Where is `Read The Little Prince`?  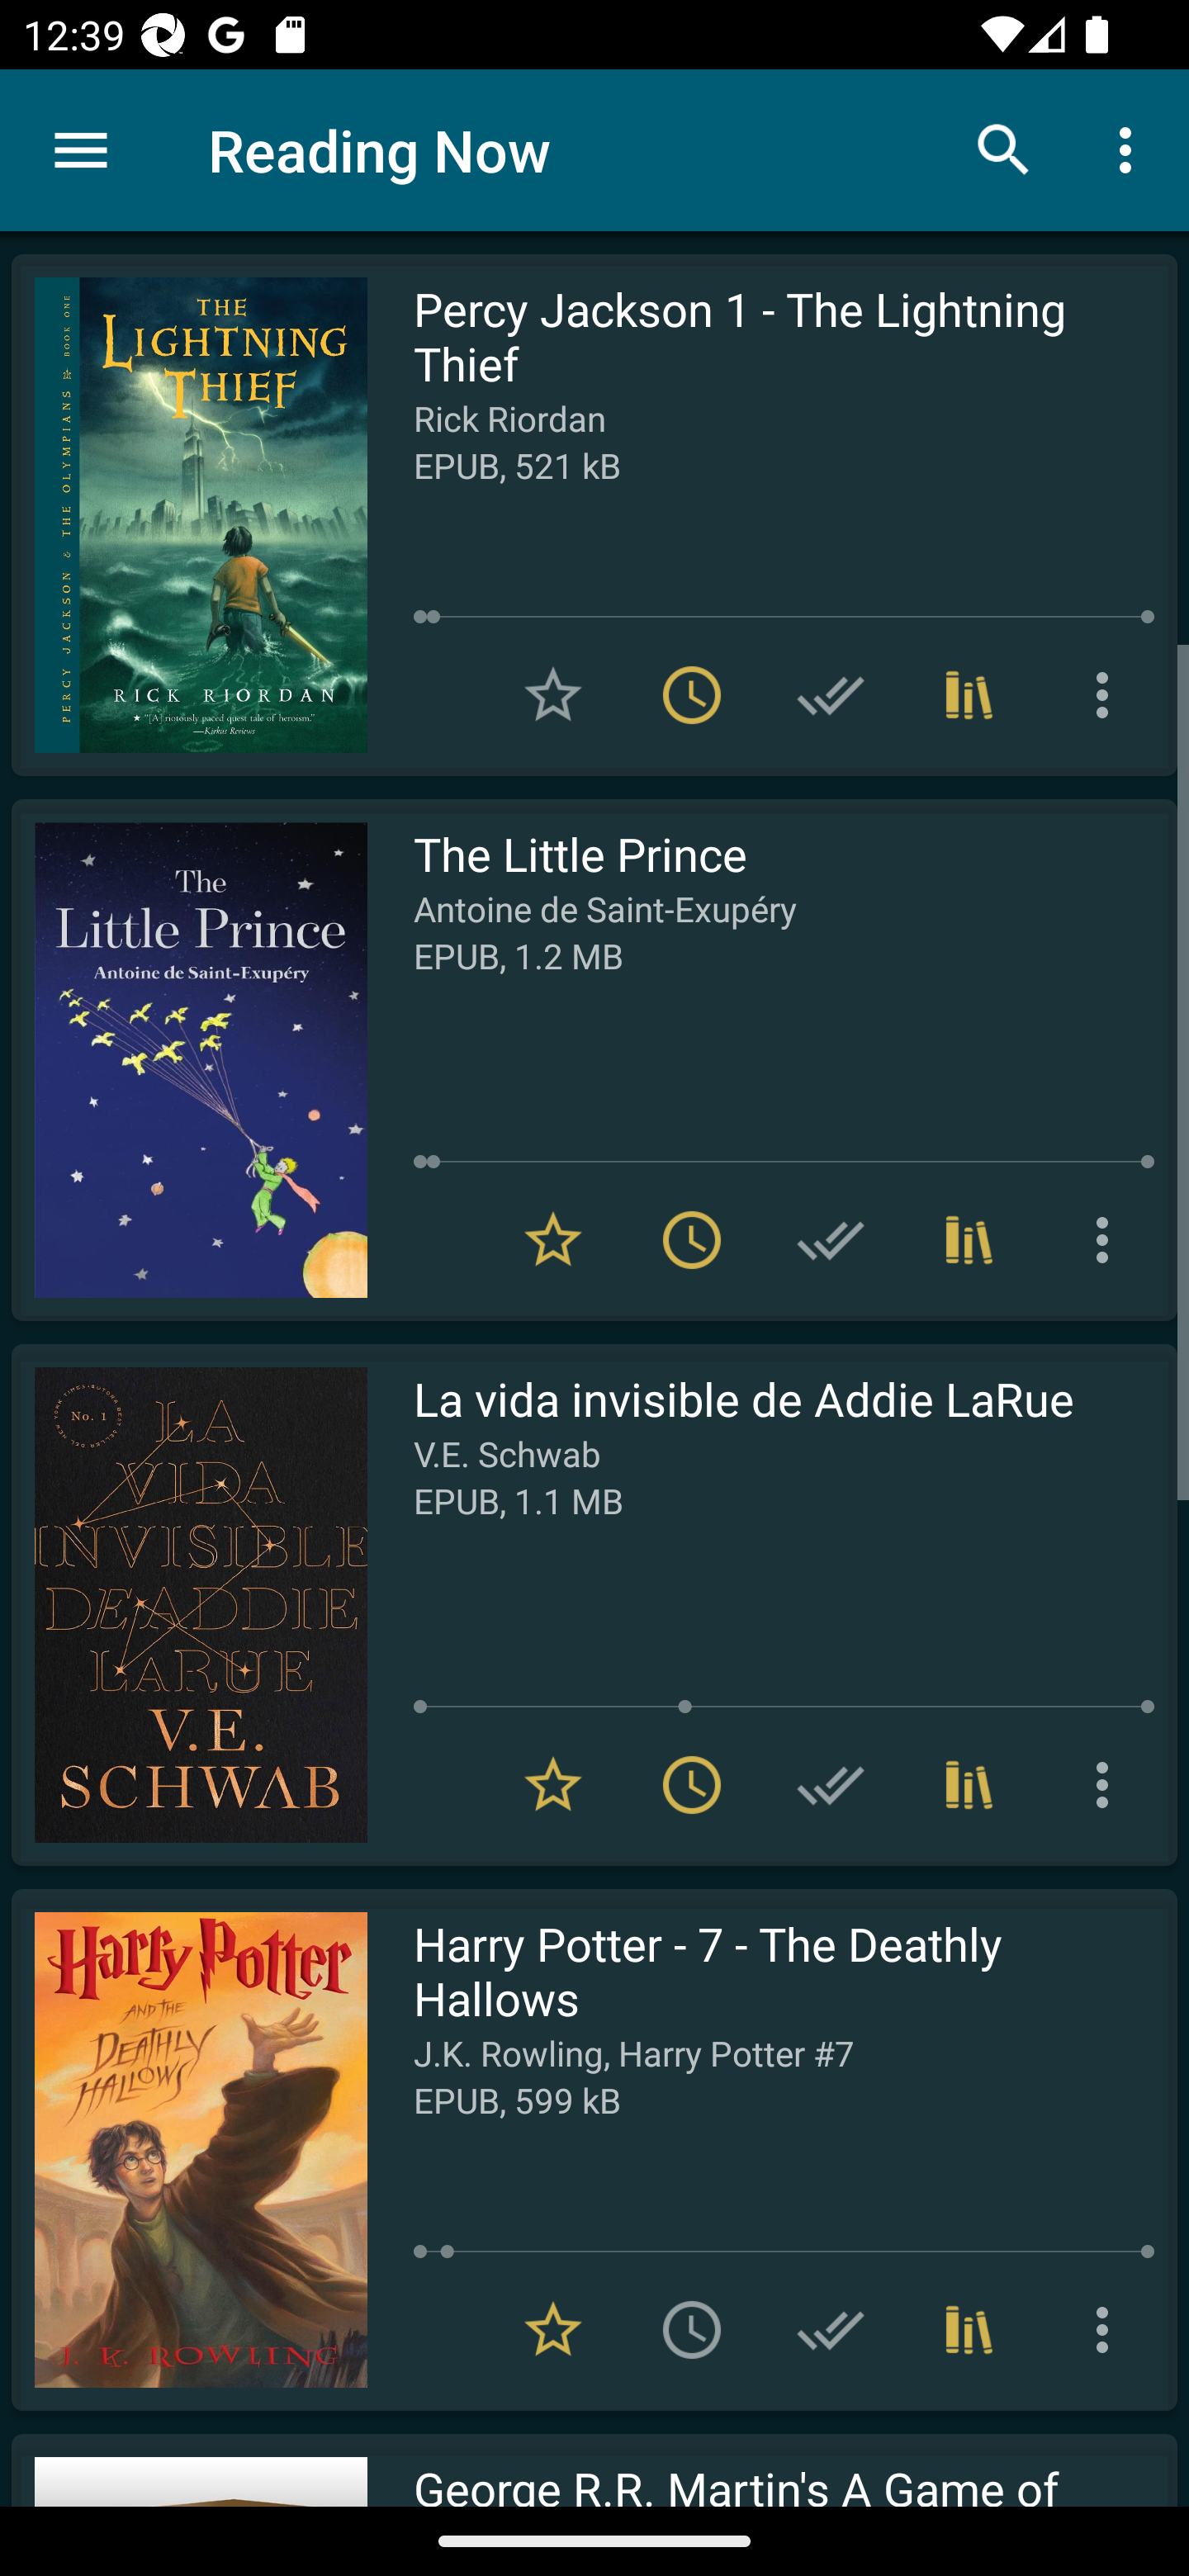
Read The Little Prince is located at coordinates (189, 1060).